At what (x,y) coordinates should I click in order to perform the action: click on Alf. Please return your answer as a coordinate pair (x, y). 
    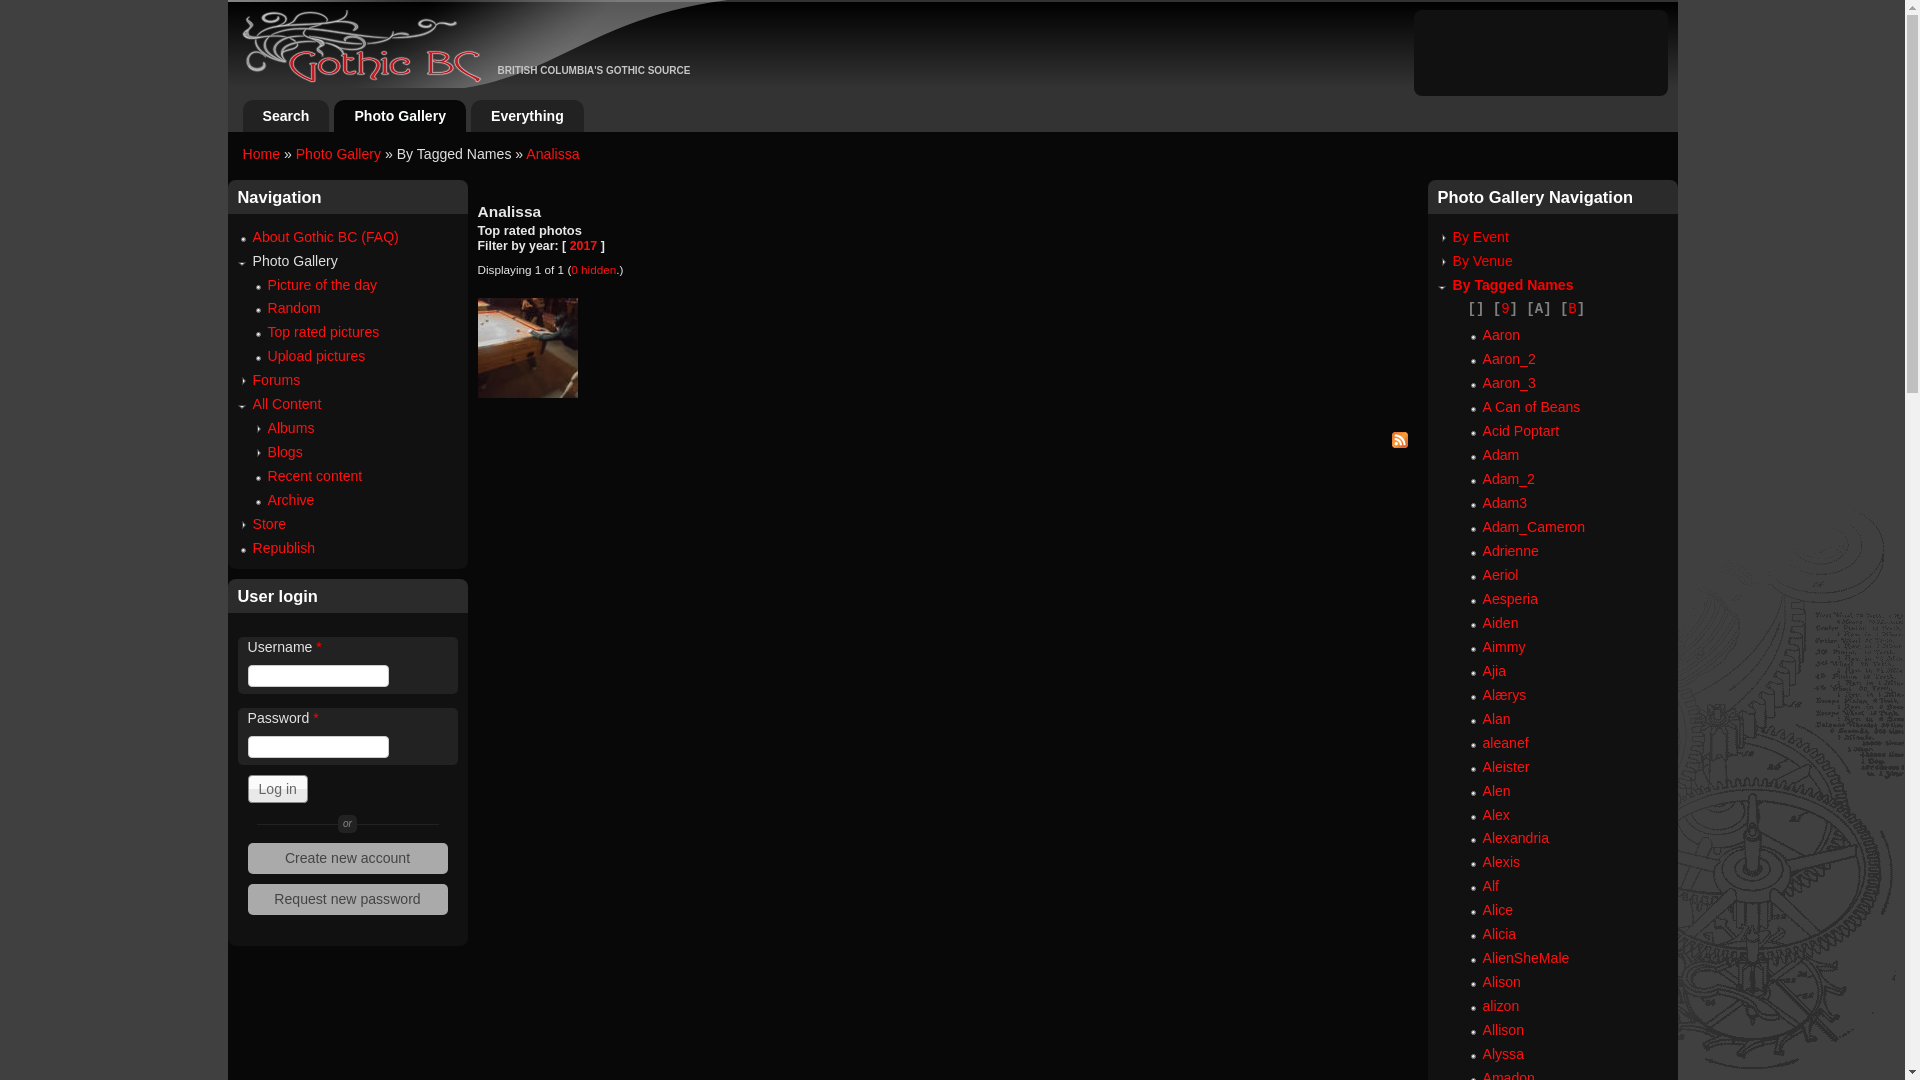
    Looking at the image, I should click on (1490, 886).